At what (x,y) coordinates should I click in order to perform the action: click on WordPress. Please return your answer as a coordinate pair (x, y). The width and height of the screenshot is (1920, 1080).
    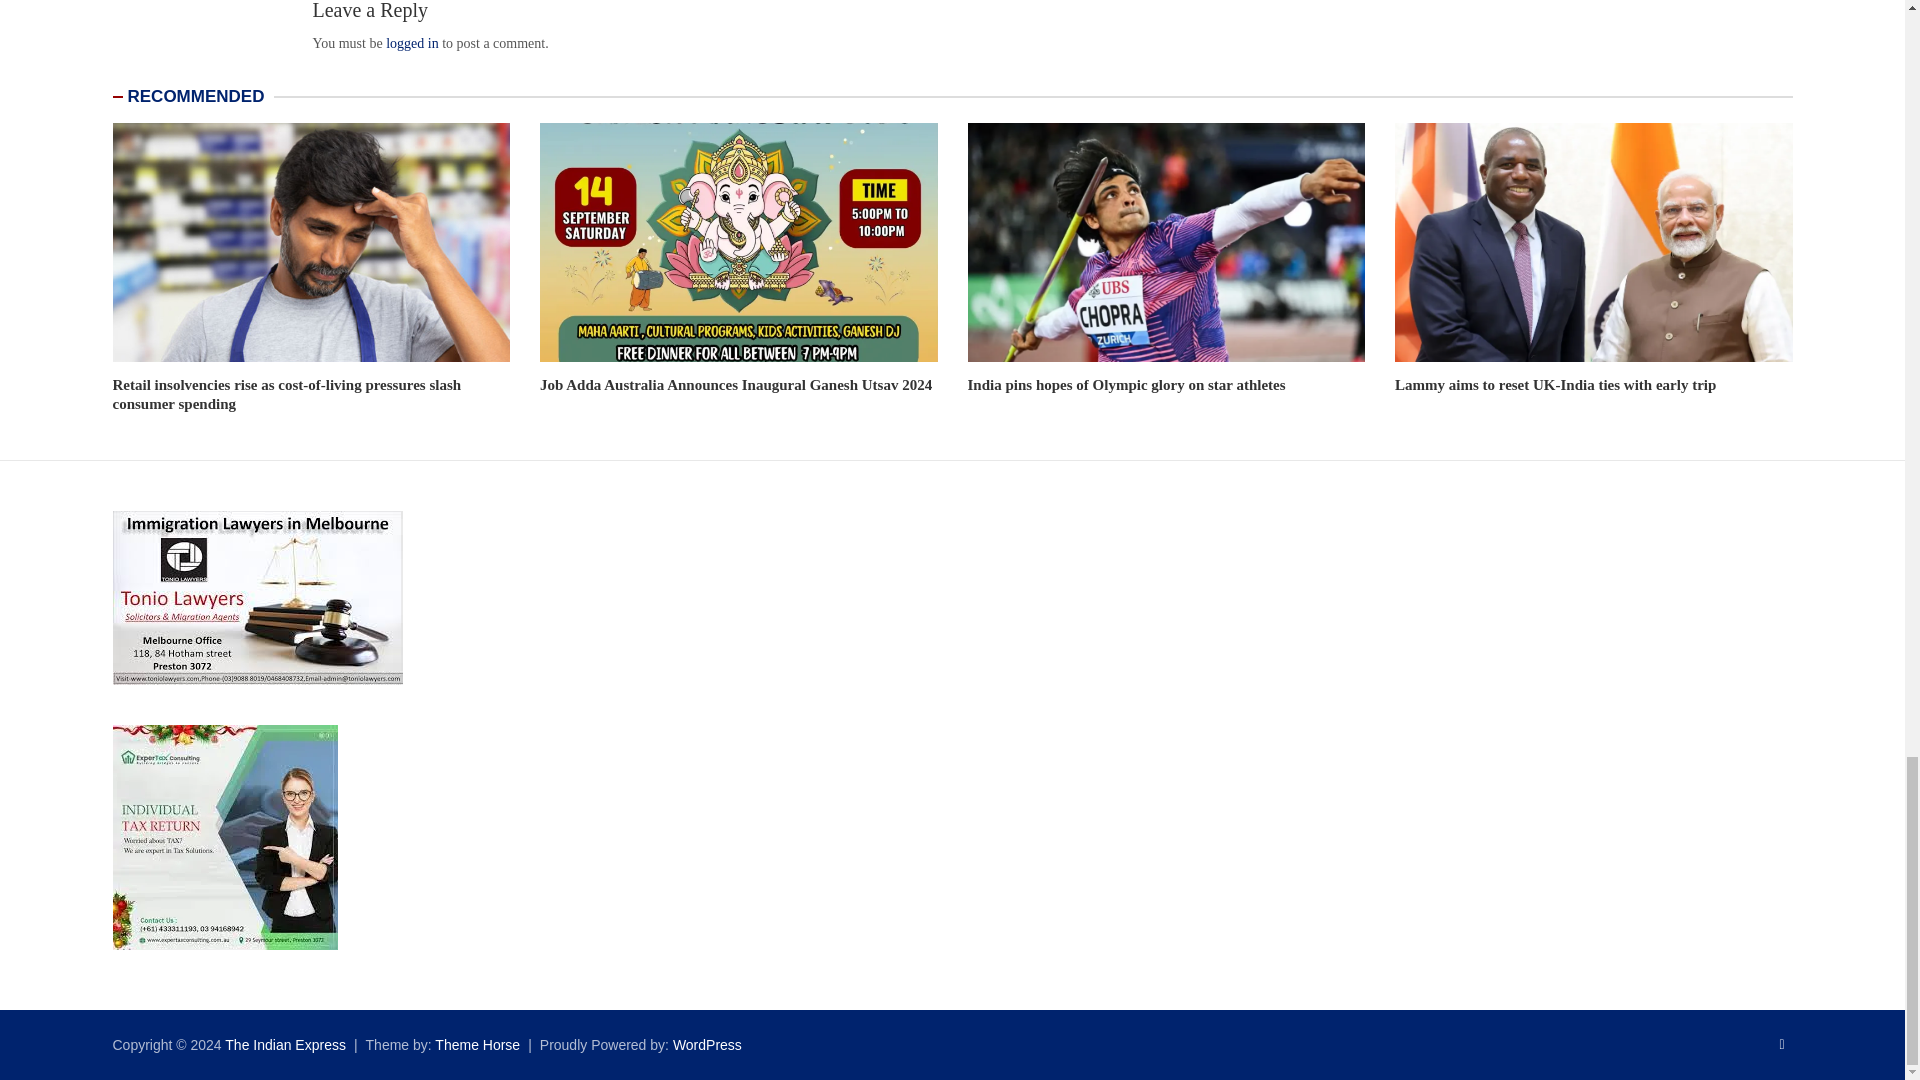
    Looking at the image, I should click on (707, 1044).